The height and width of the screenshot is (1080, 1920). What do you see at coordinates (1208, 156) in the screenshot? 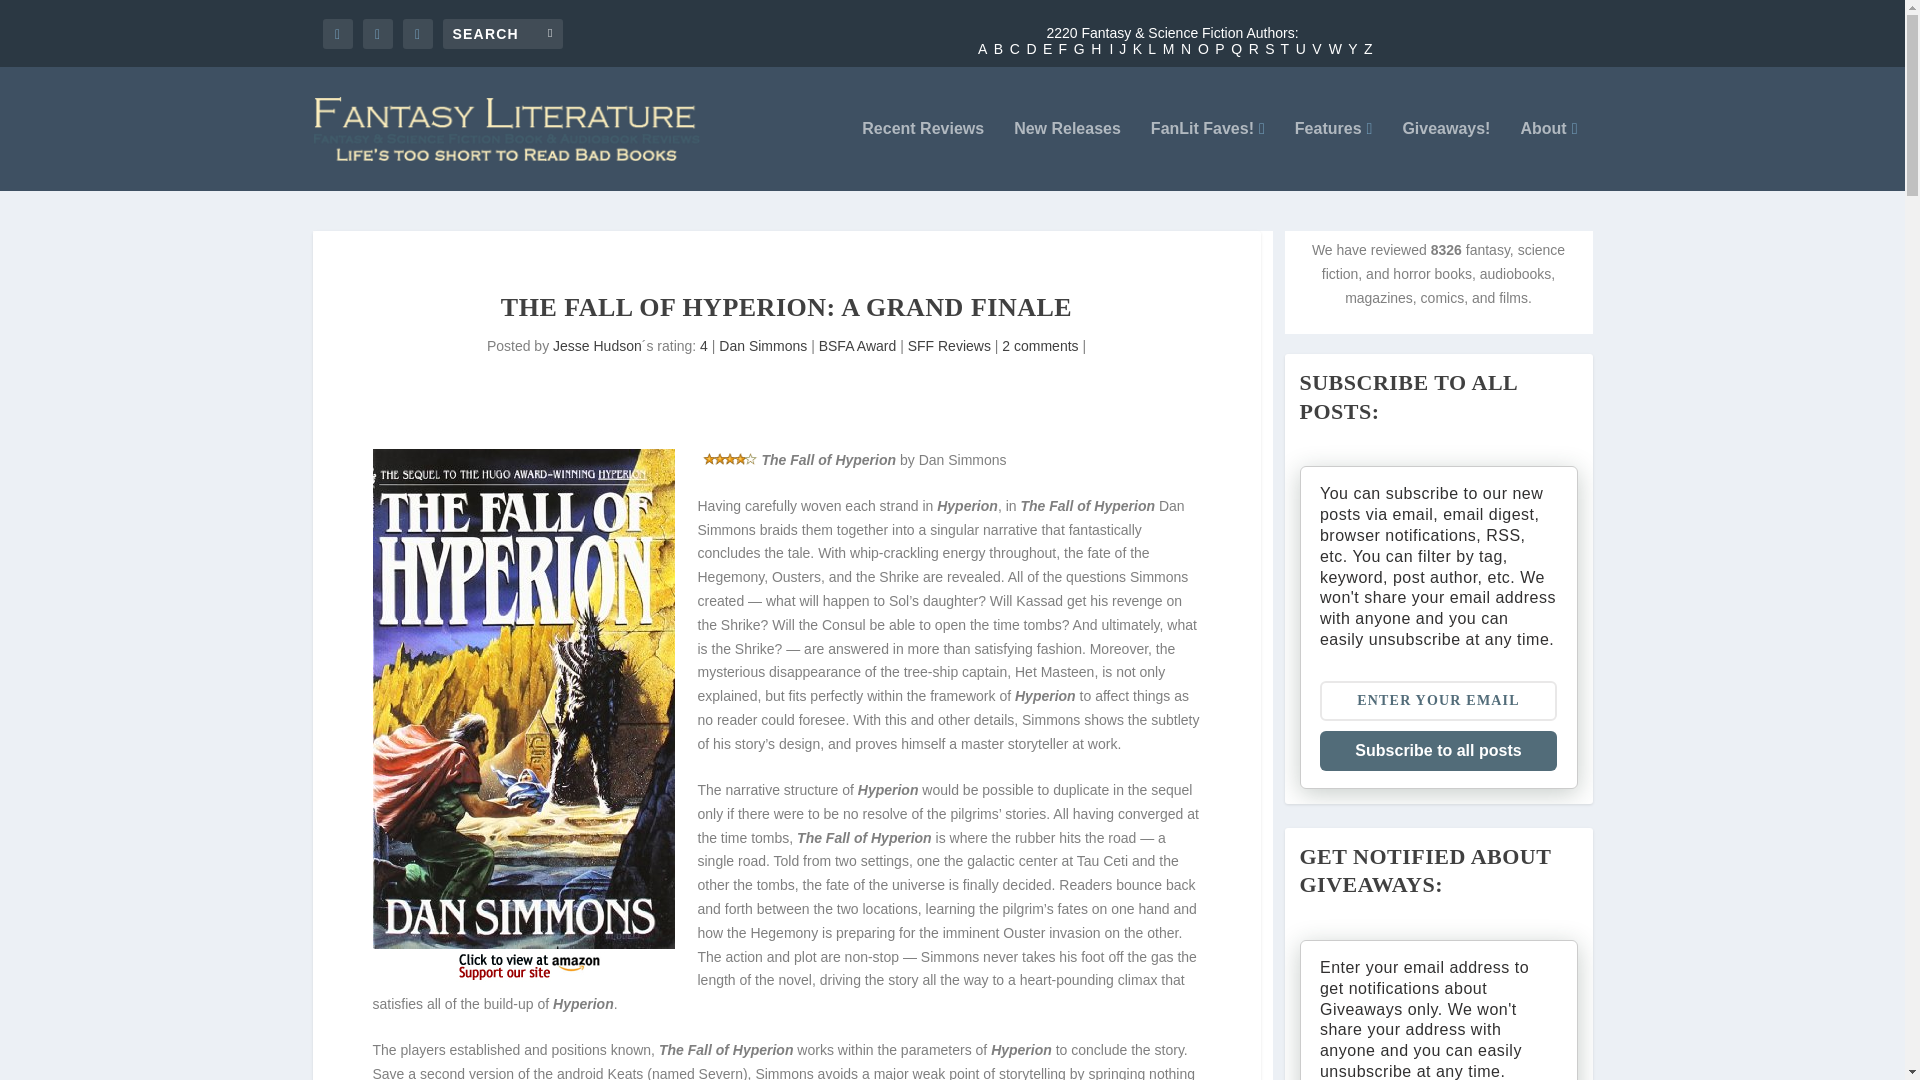
I see `FanLit Faves!` at bounding box center [1208, 156].